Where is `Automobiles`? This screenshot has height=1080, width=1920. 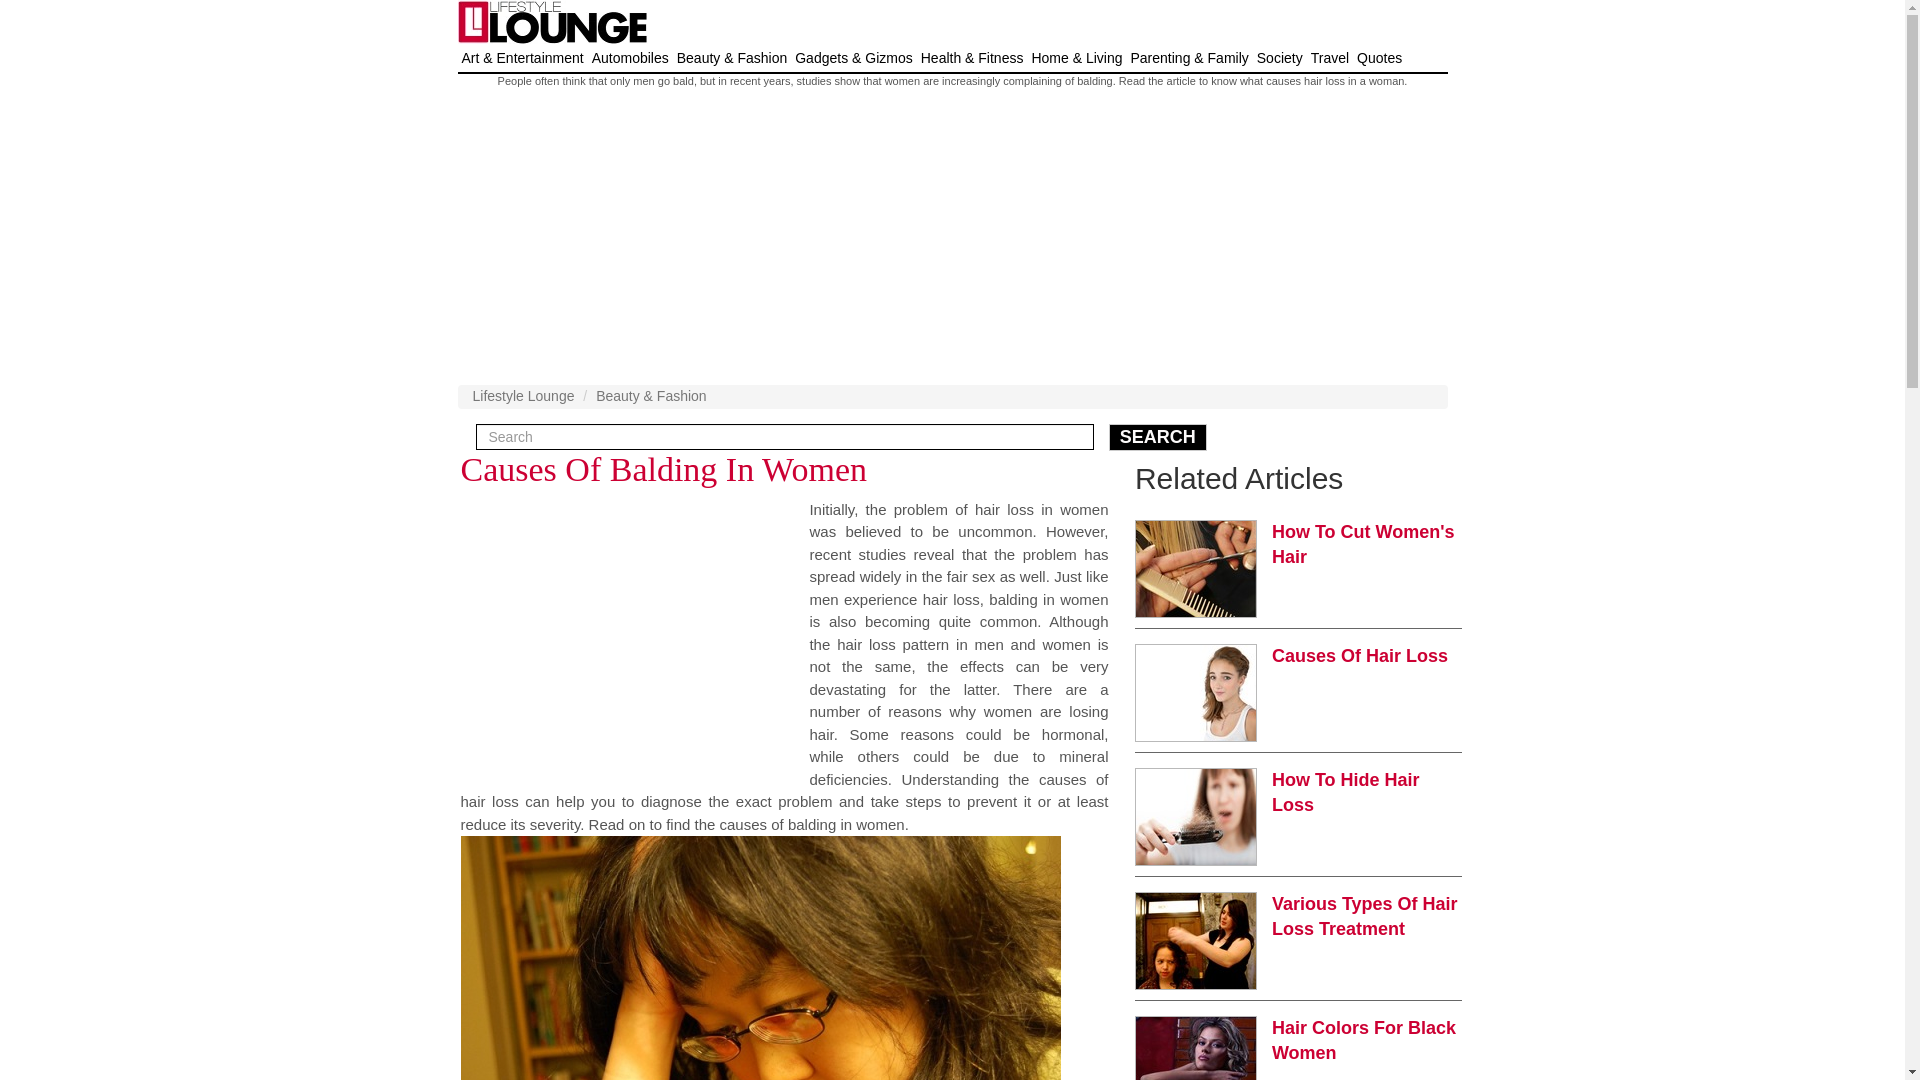 Automobiles is located at coordinates (630, 58).